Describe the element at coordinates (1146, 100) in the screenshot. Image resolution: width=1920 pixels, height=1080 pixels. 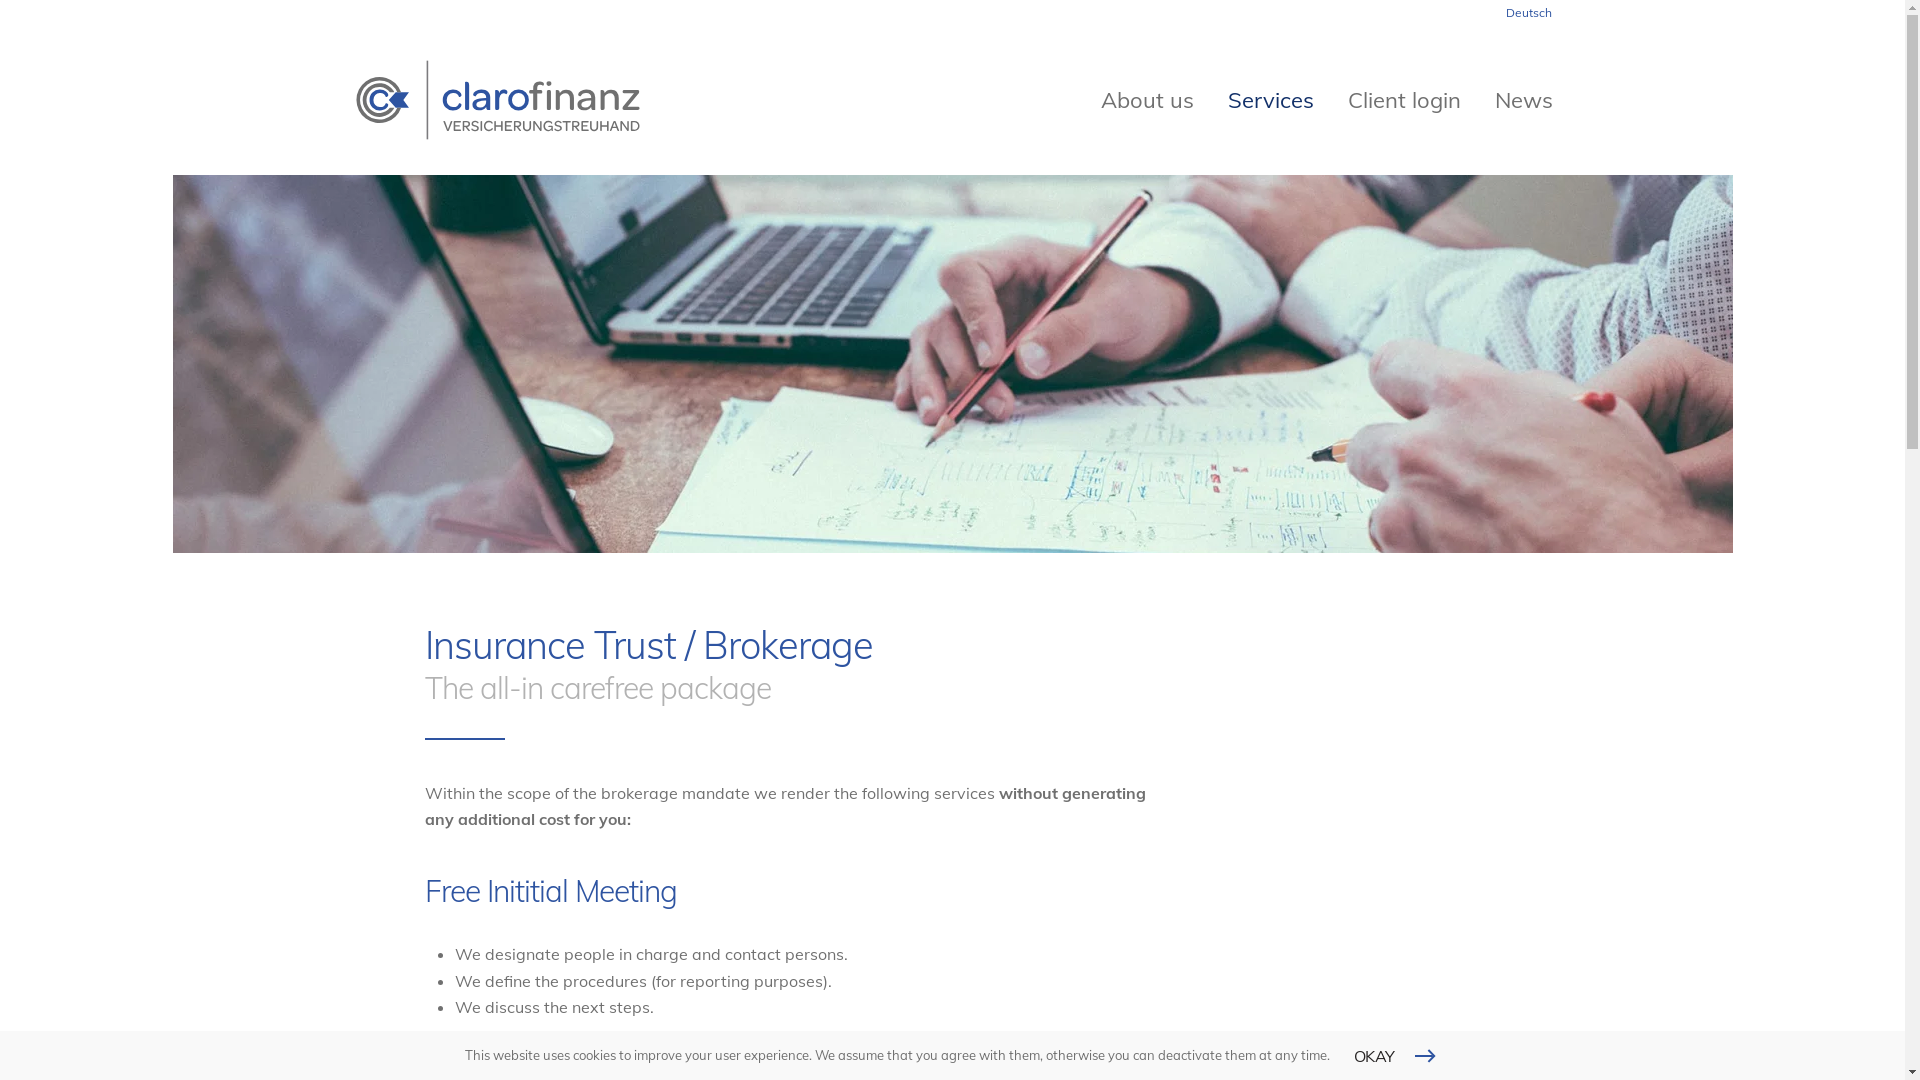
I see `About us` at that location.